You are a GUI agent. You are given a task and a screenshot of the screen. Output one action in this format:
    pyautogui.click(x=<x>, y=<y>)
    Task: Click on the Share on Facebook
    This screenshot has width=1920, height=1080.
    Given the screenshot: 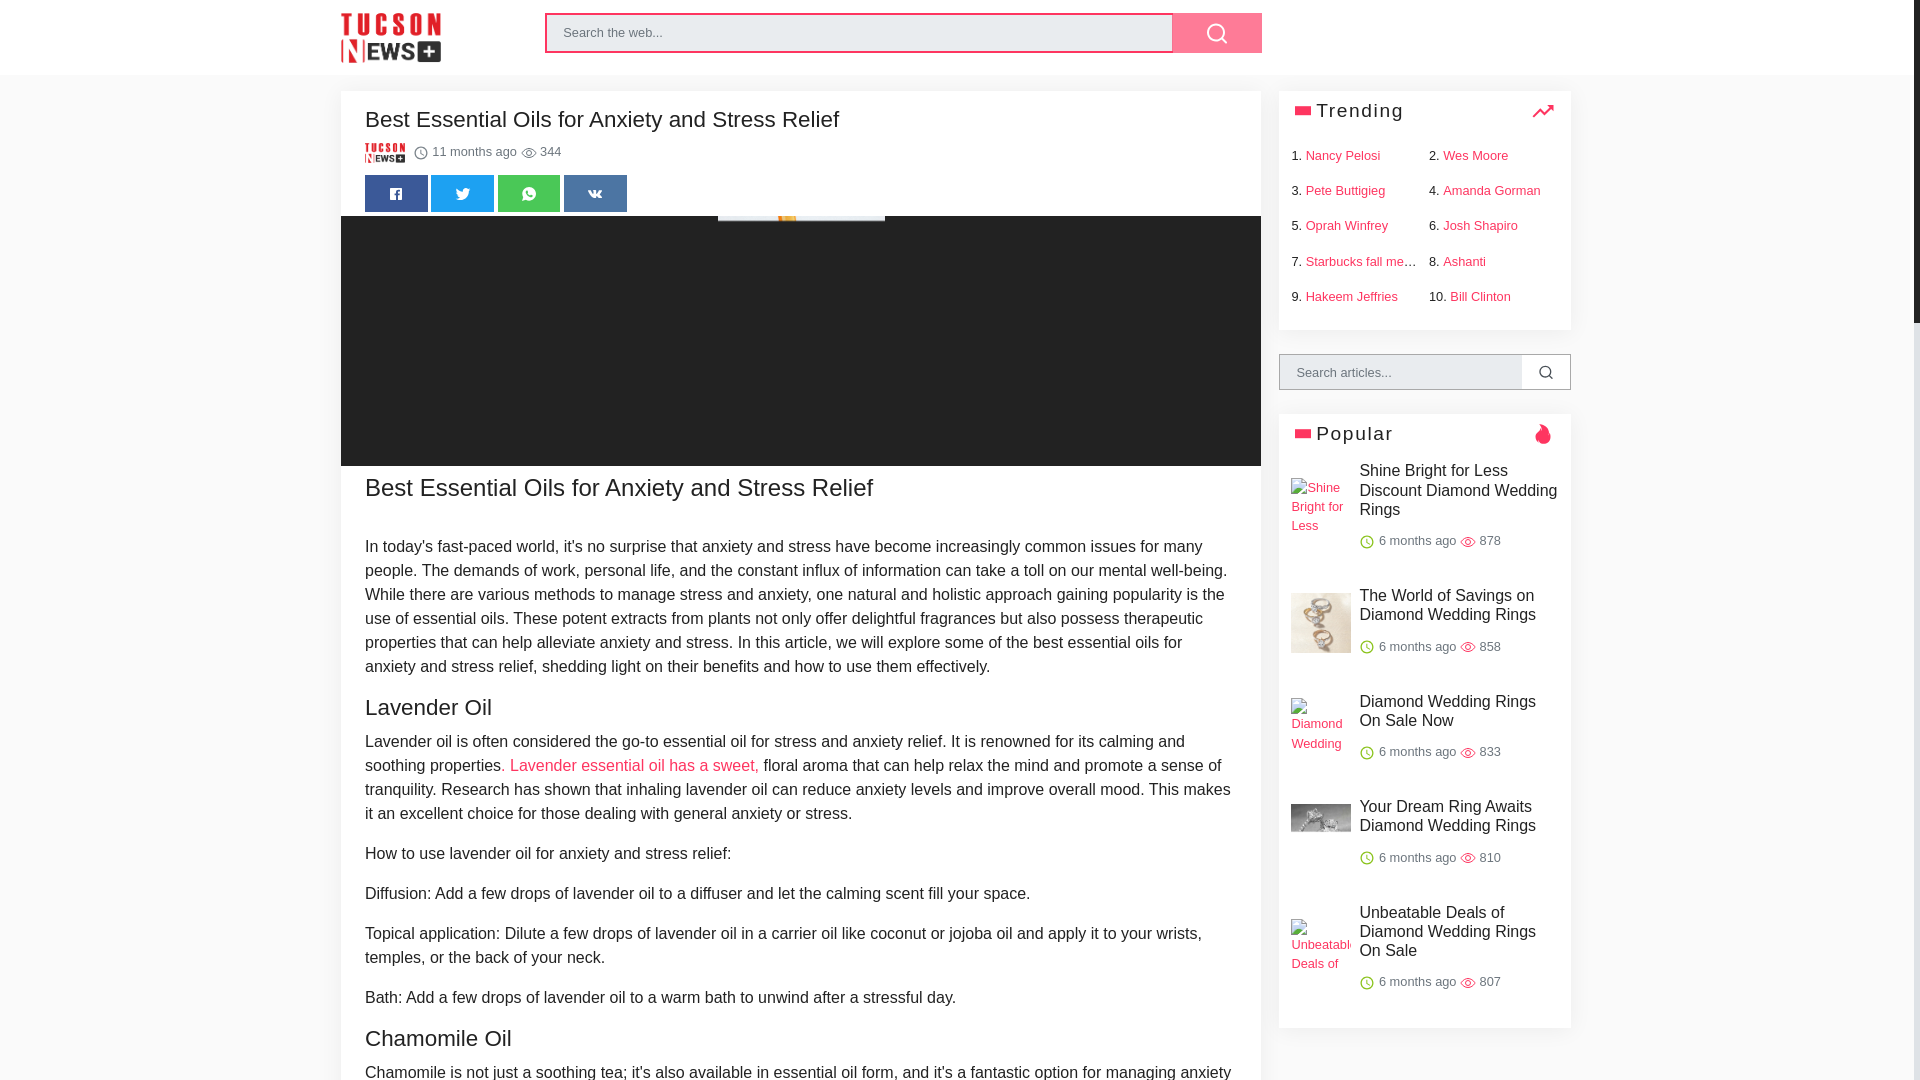 What is the action you would take?
    pyautogui.click(x=396, y=192)
    